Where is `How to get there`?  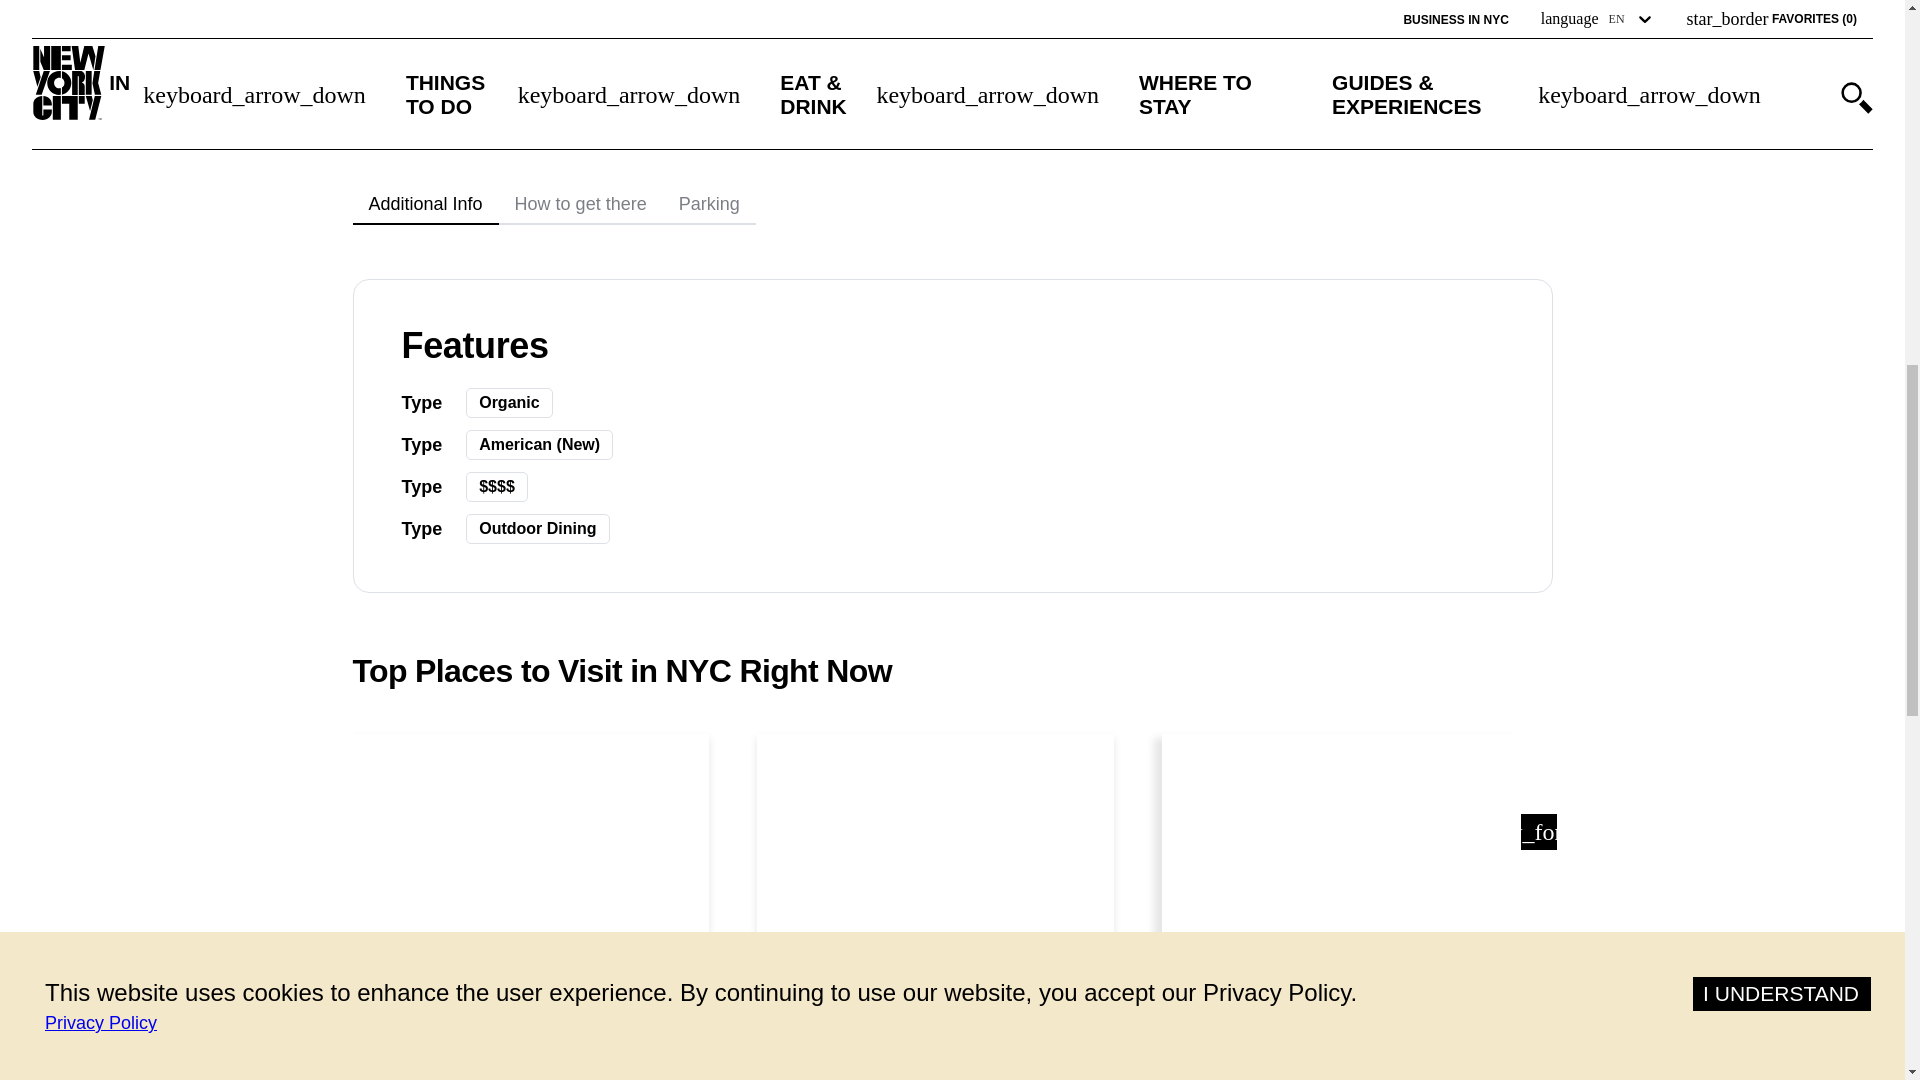
How to get there is located at coordinates (580, 204).